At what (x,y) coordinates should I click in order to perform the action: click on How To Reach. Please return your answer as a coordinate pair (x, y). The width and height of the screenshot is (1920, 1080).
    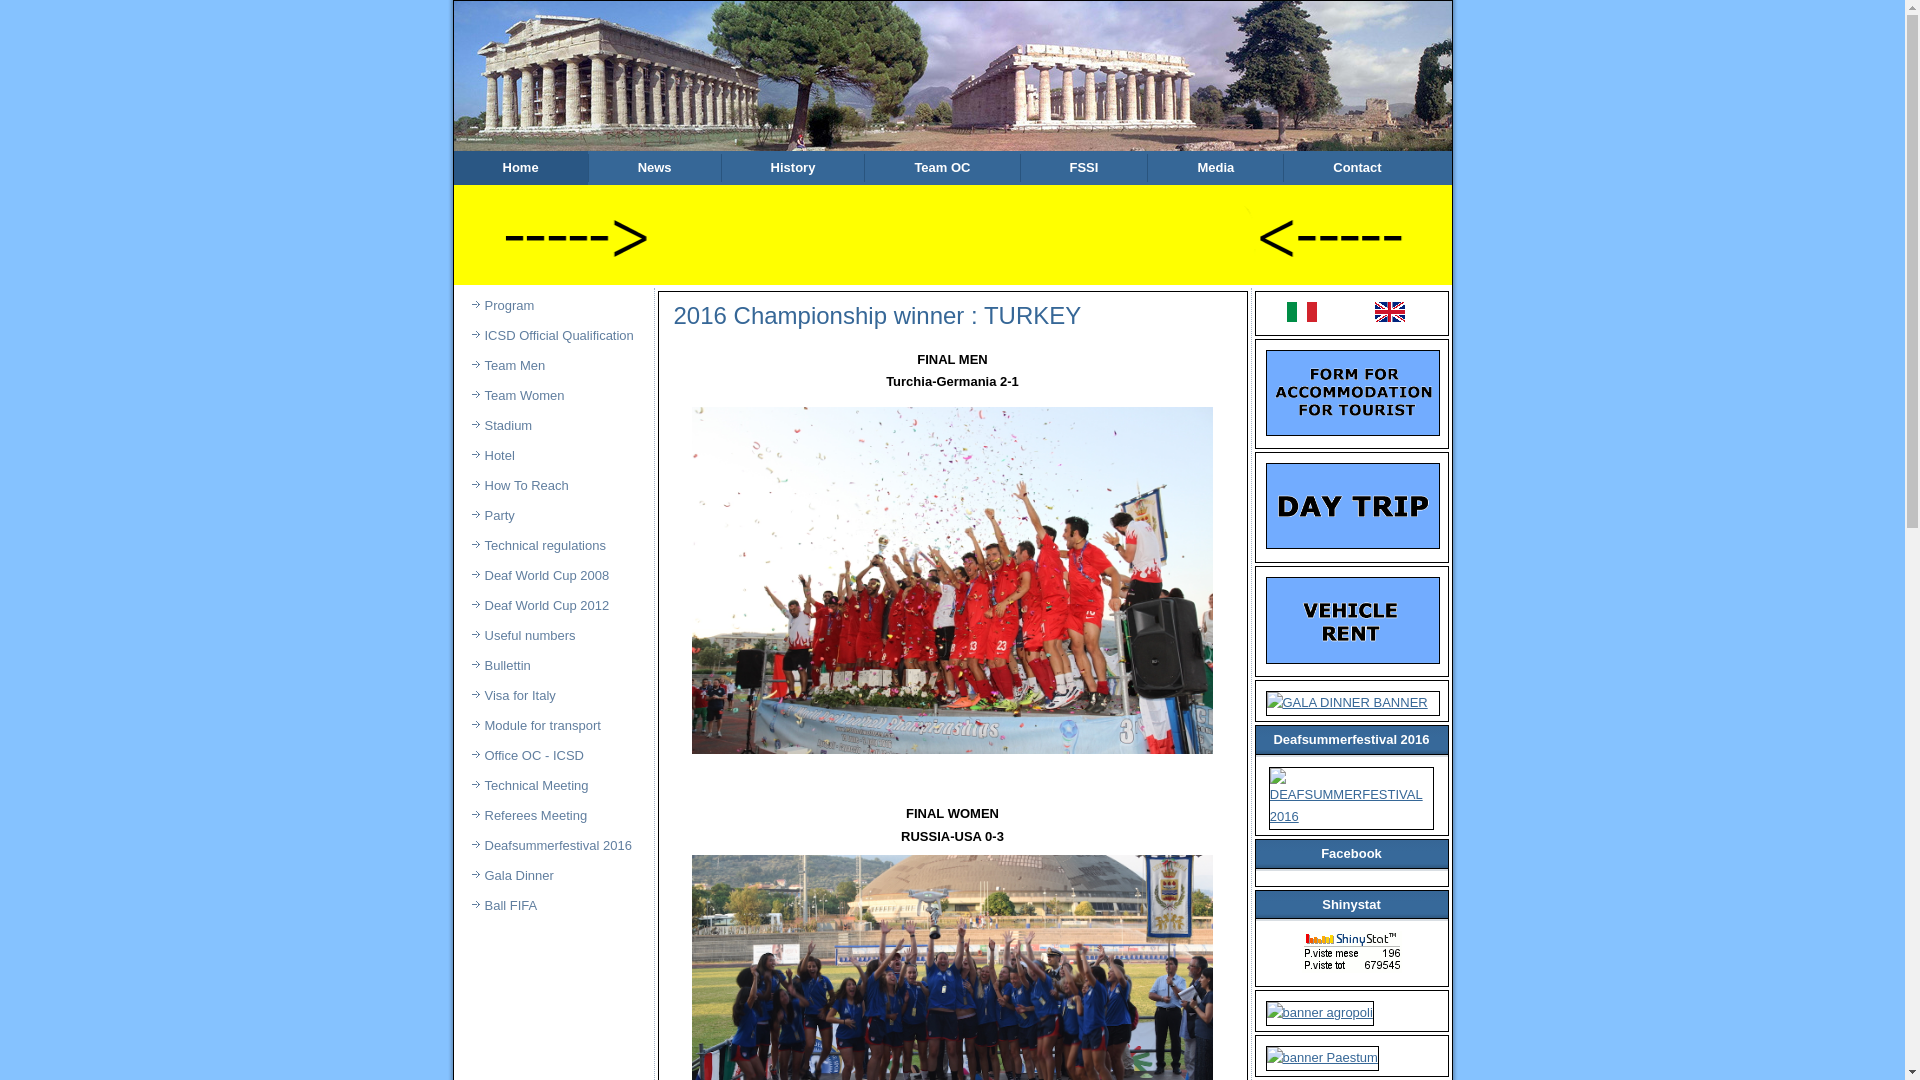
    Looking at the image, I should click on (553, 486).